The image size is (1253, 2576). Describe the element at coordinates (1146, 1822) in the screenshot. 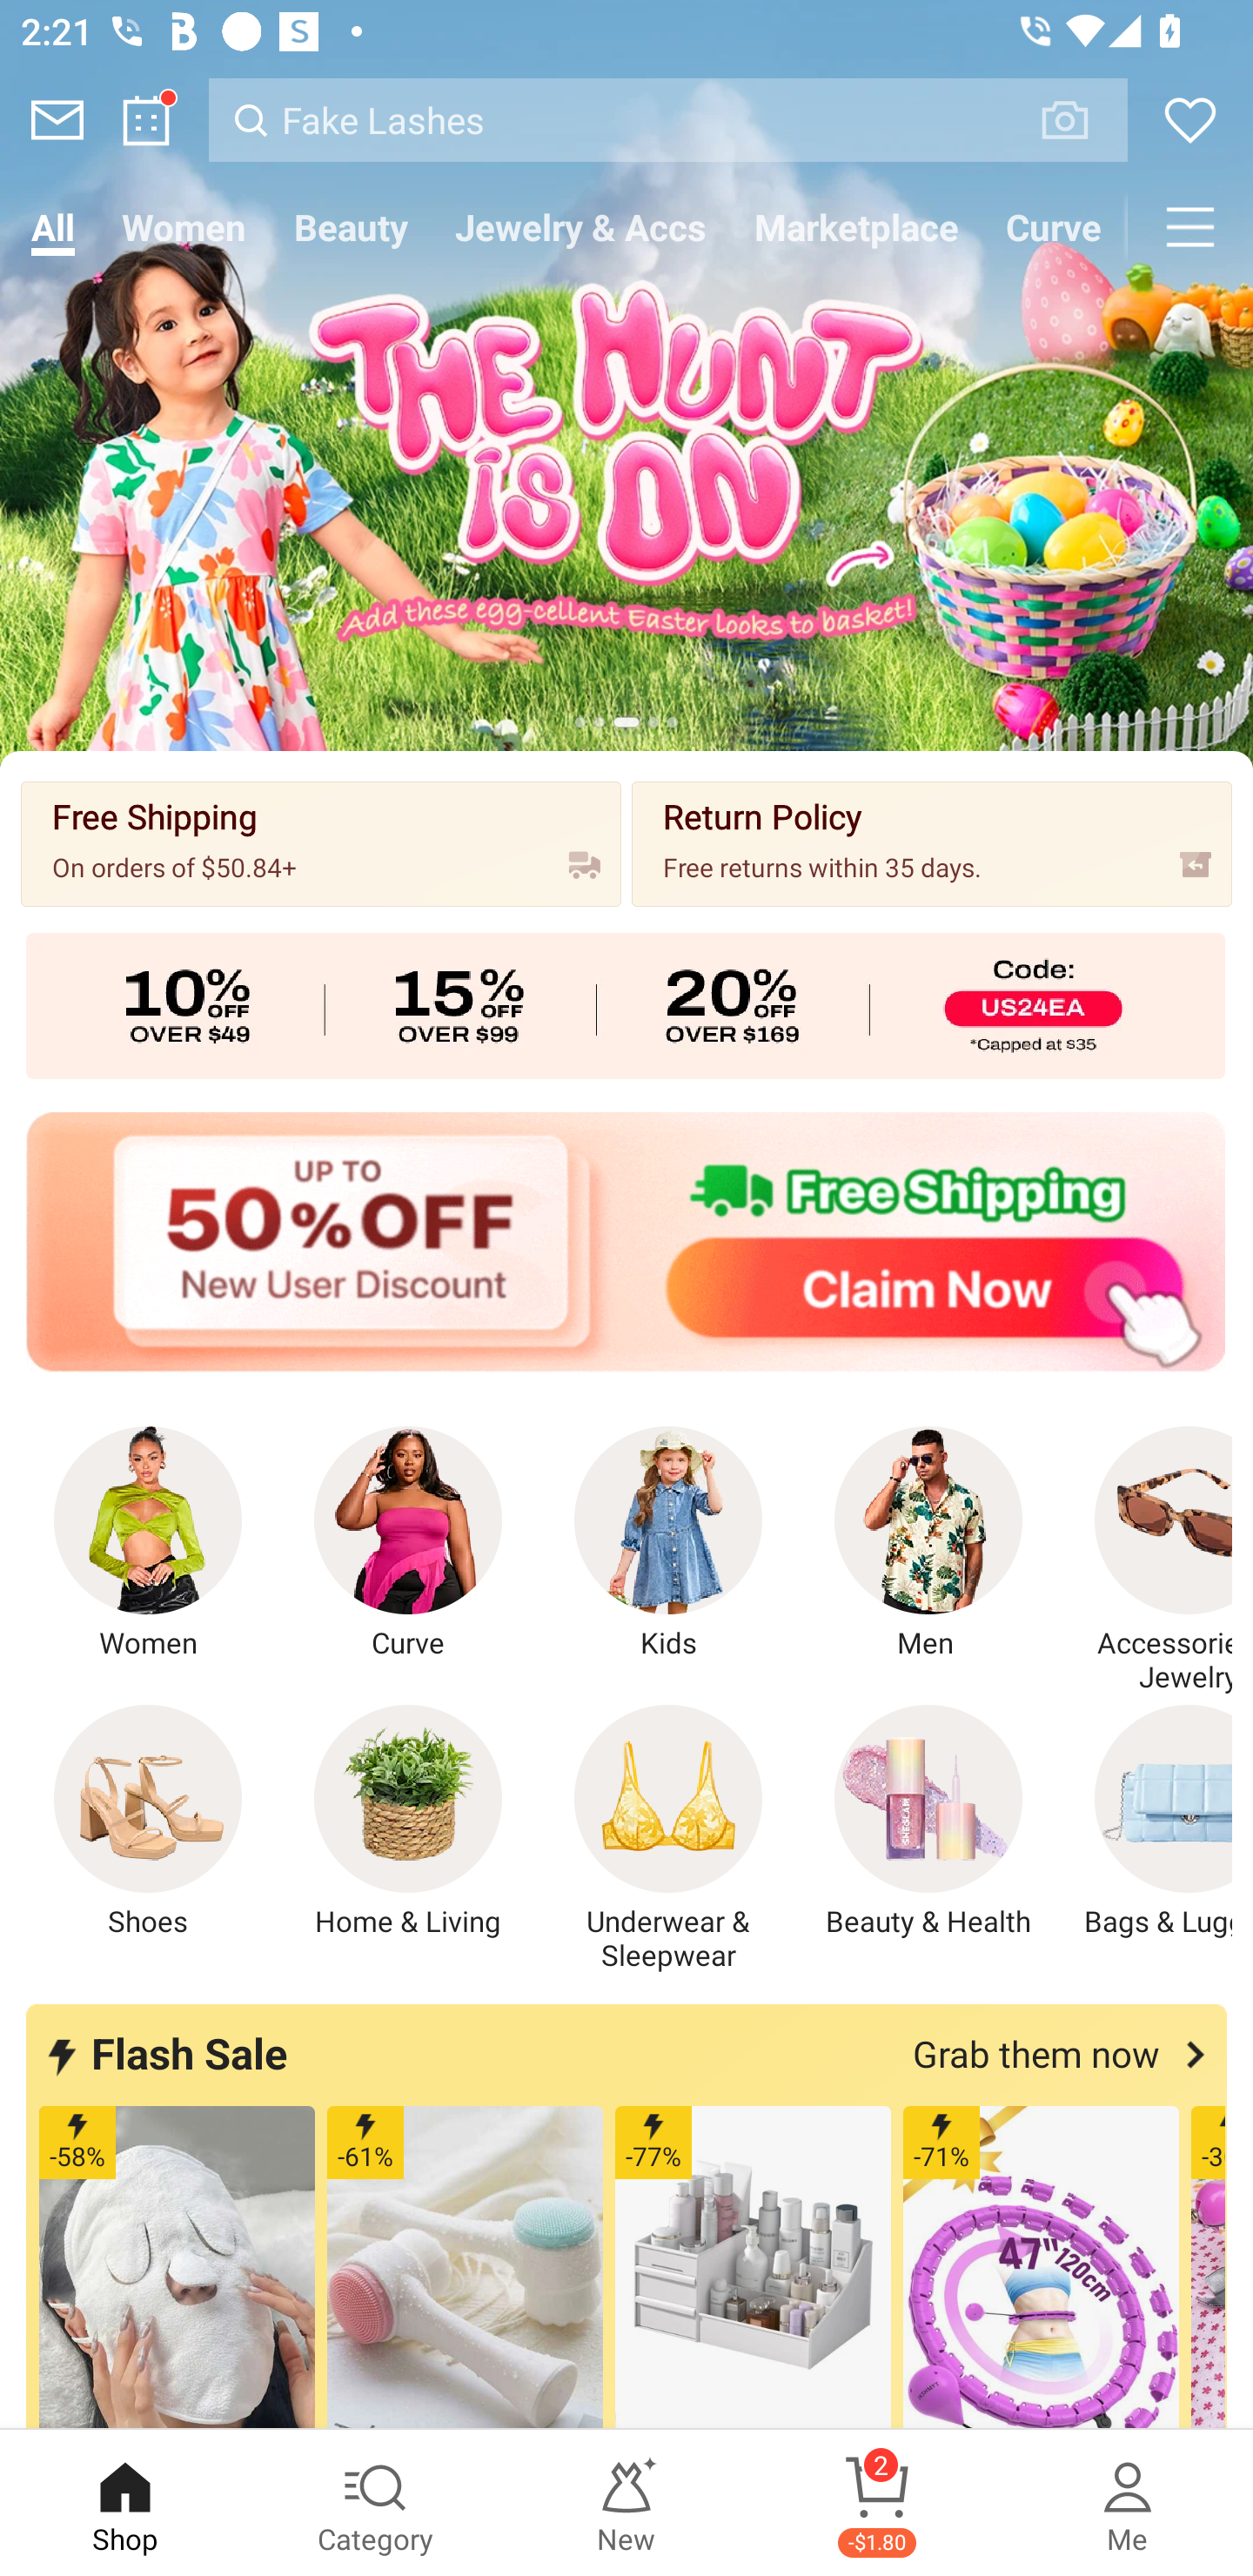

I see `Bags & Luggage` at that location.